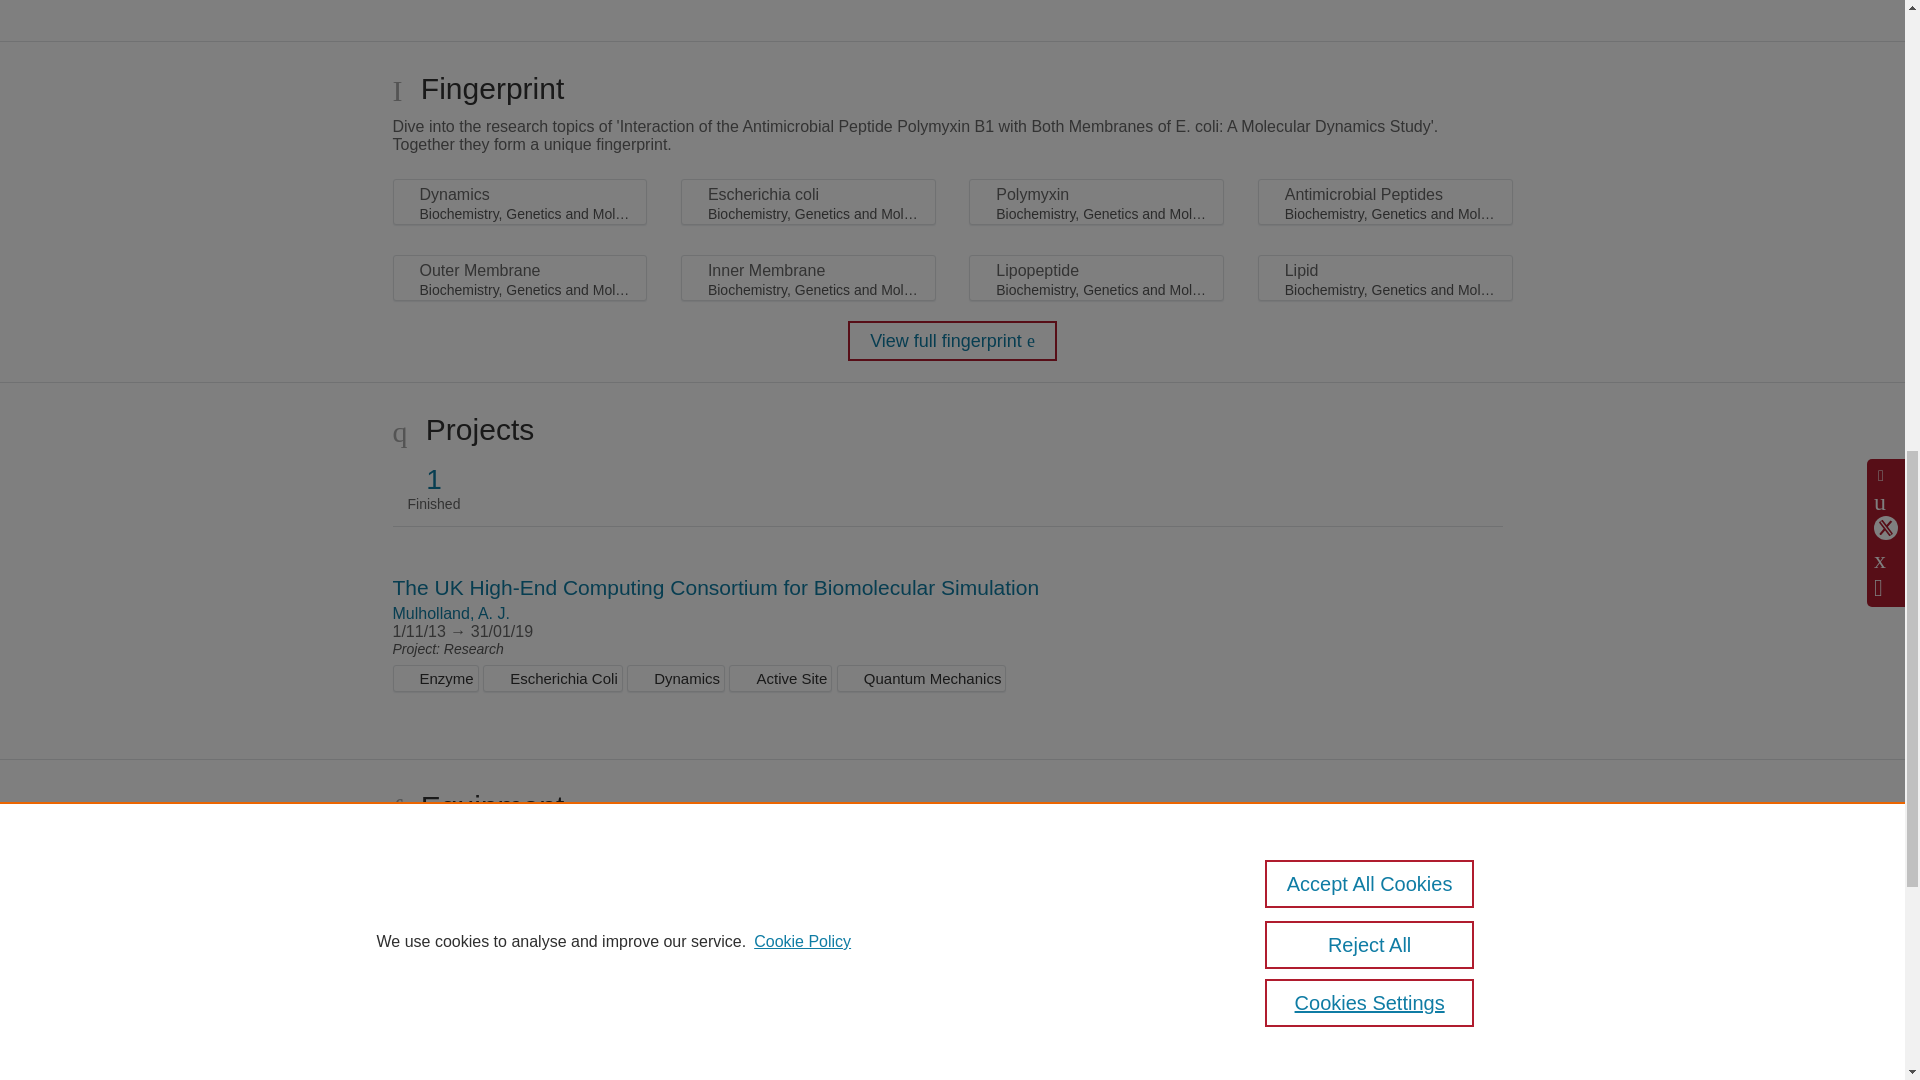 This screenshot has height=1080, width=1920. I want to click on View full fingerprint, so click(952, 340).